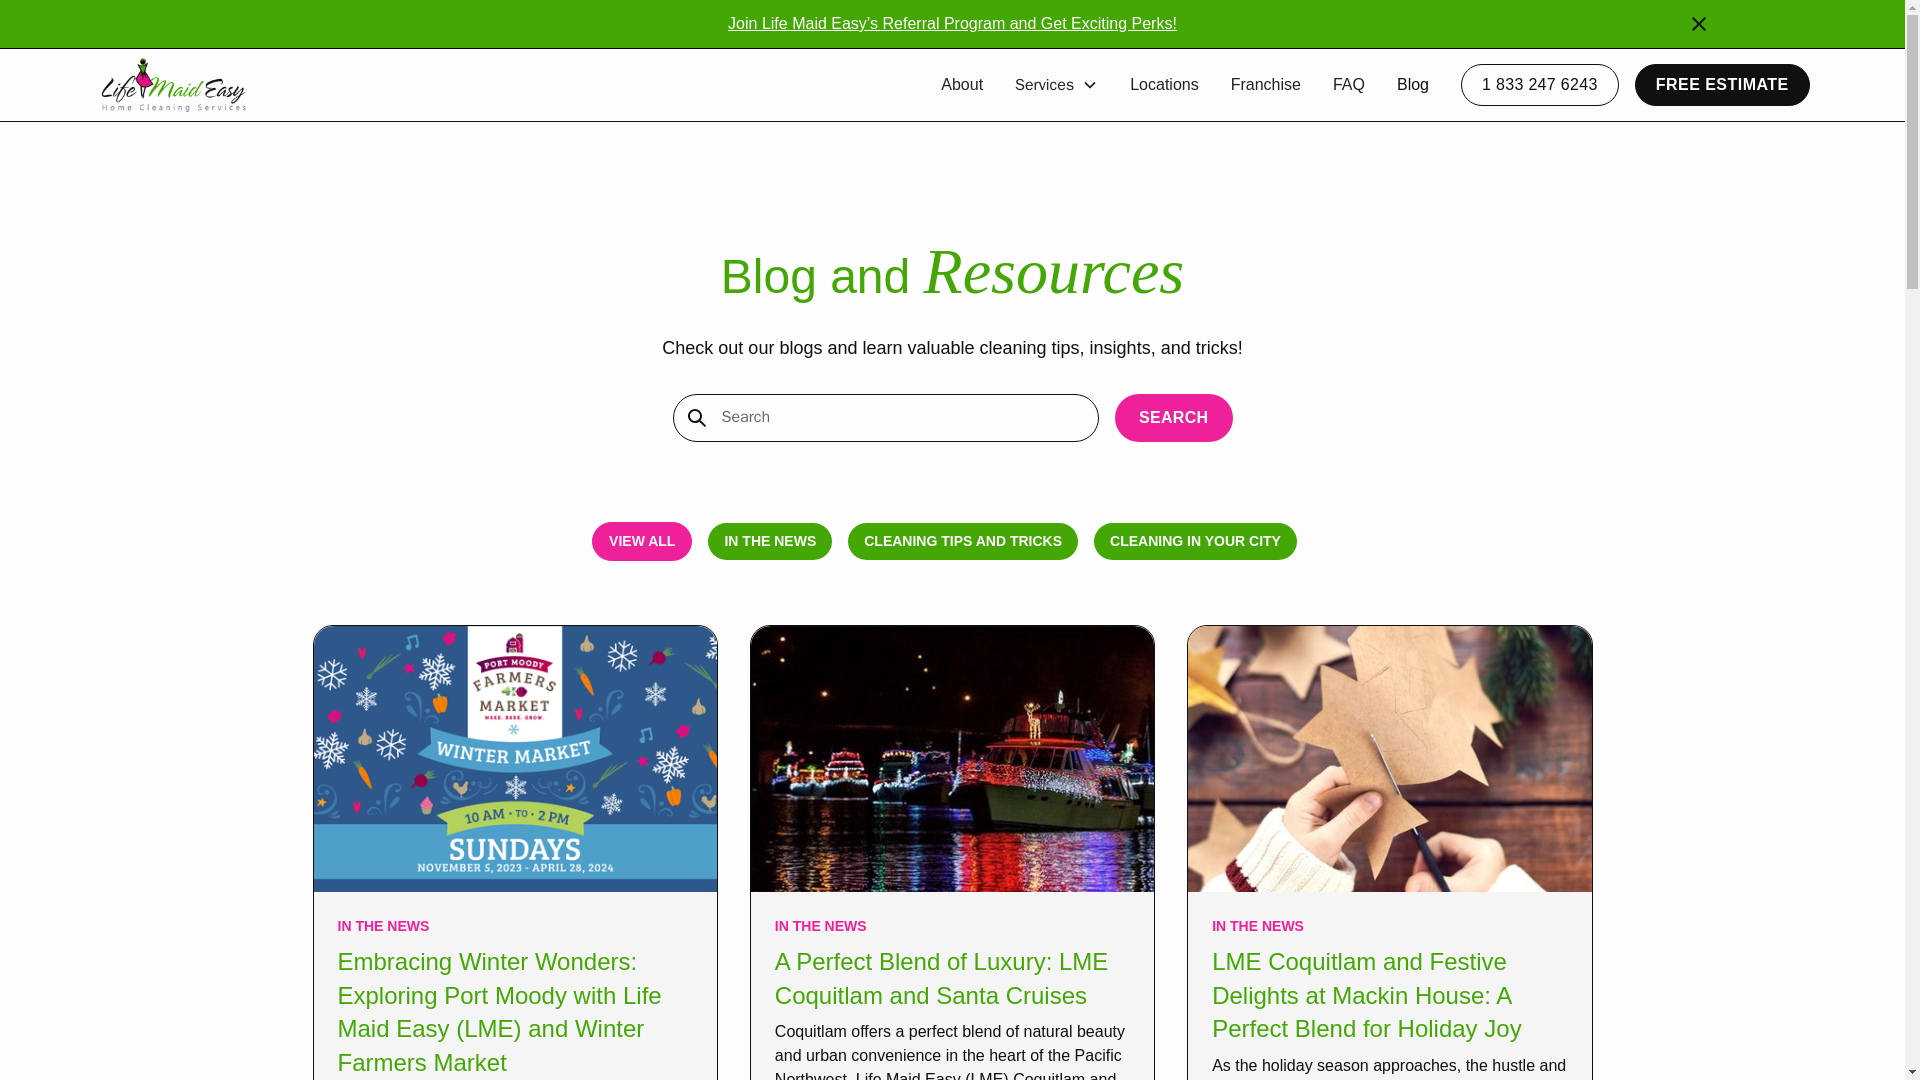  What do you see at coordinates (1164, 84) in the screenshot?
I see `Locations` at bounding box center [1164, 84].